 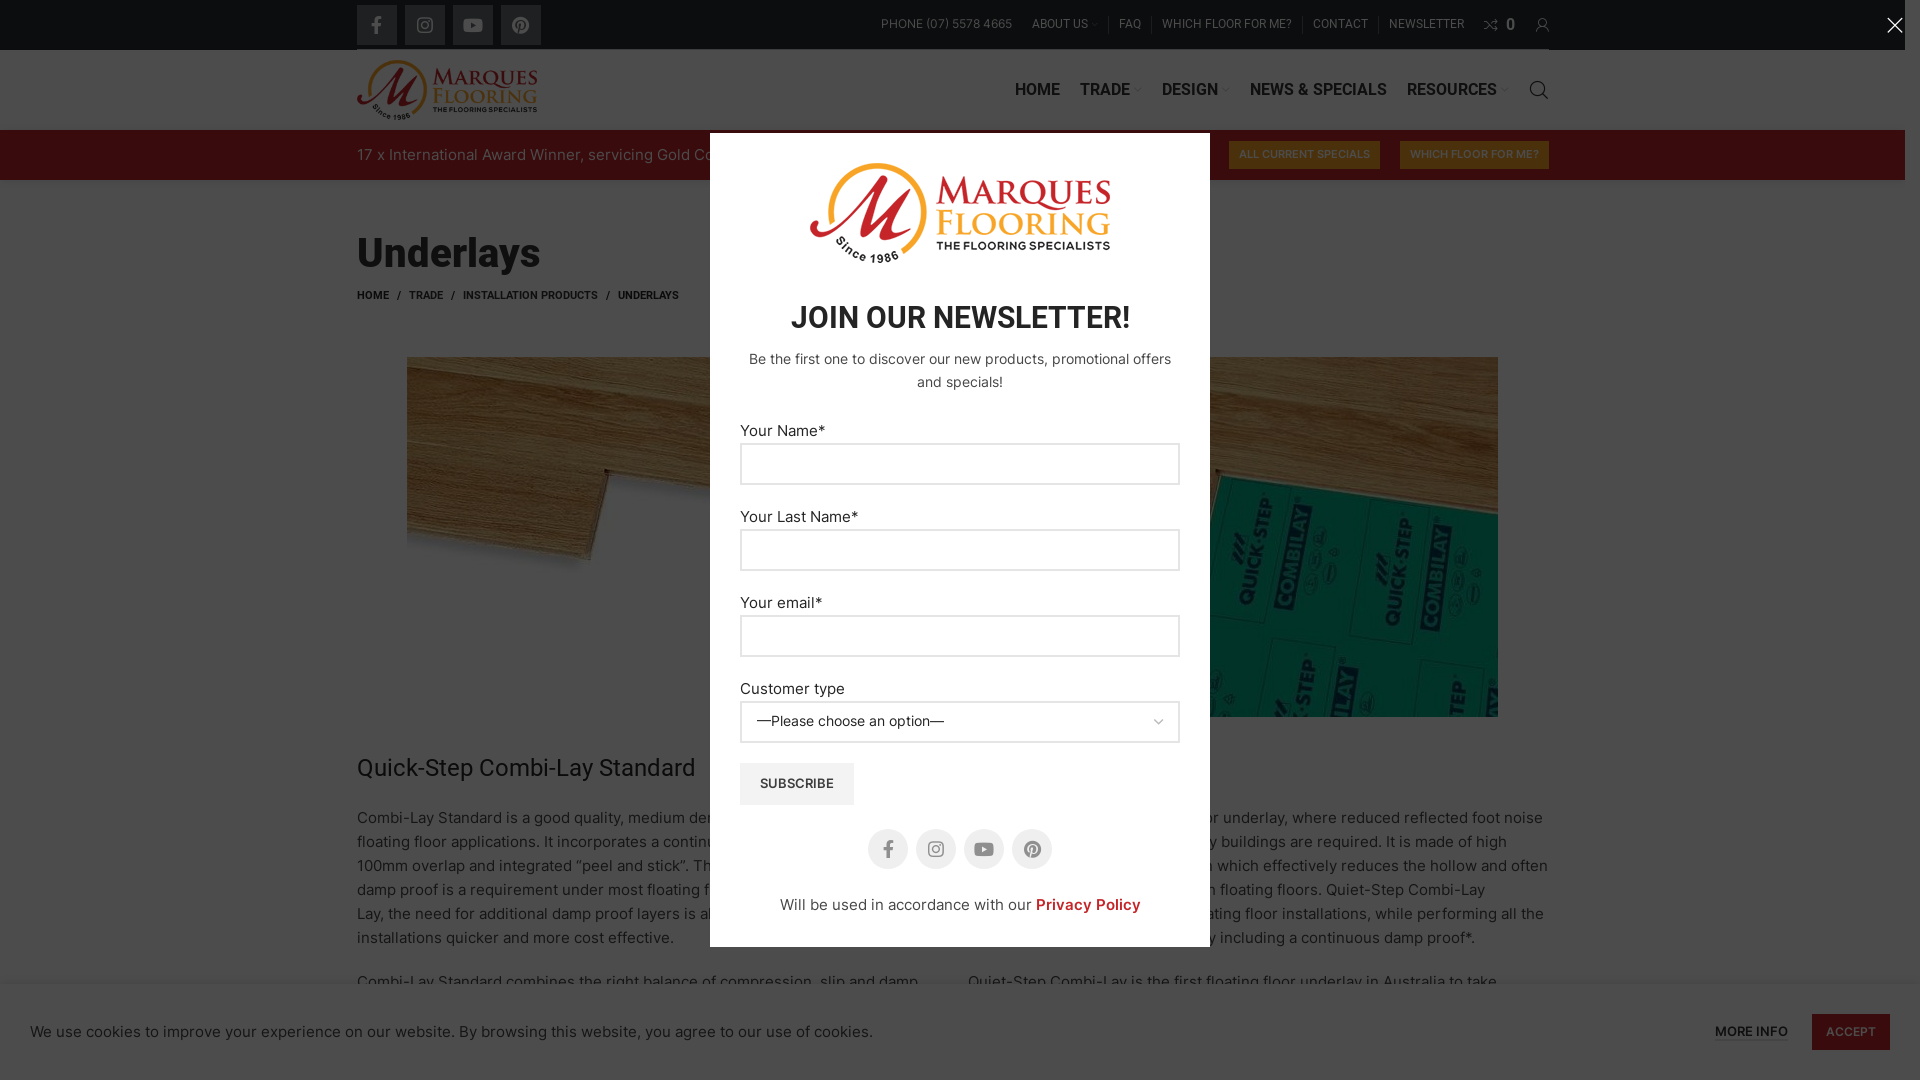 What do you see at coordinates (1457, 90) in the screenshot?
I see `RESOURCES` at bounding box center [1457, 90].